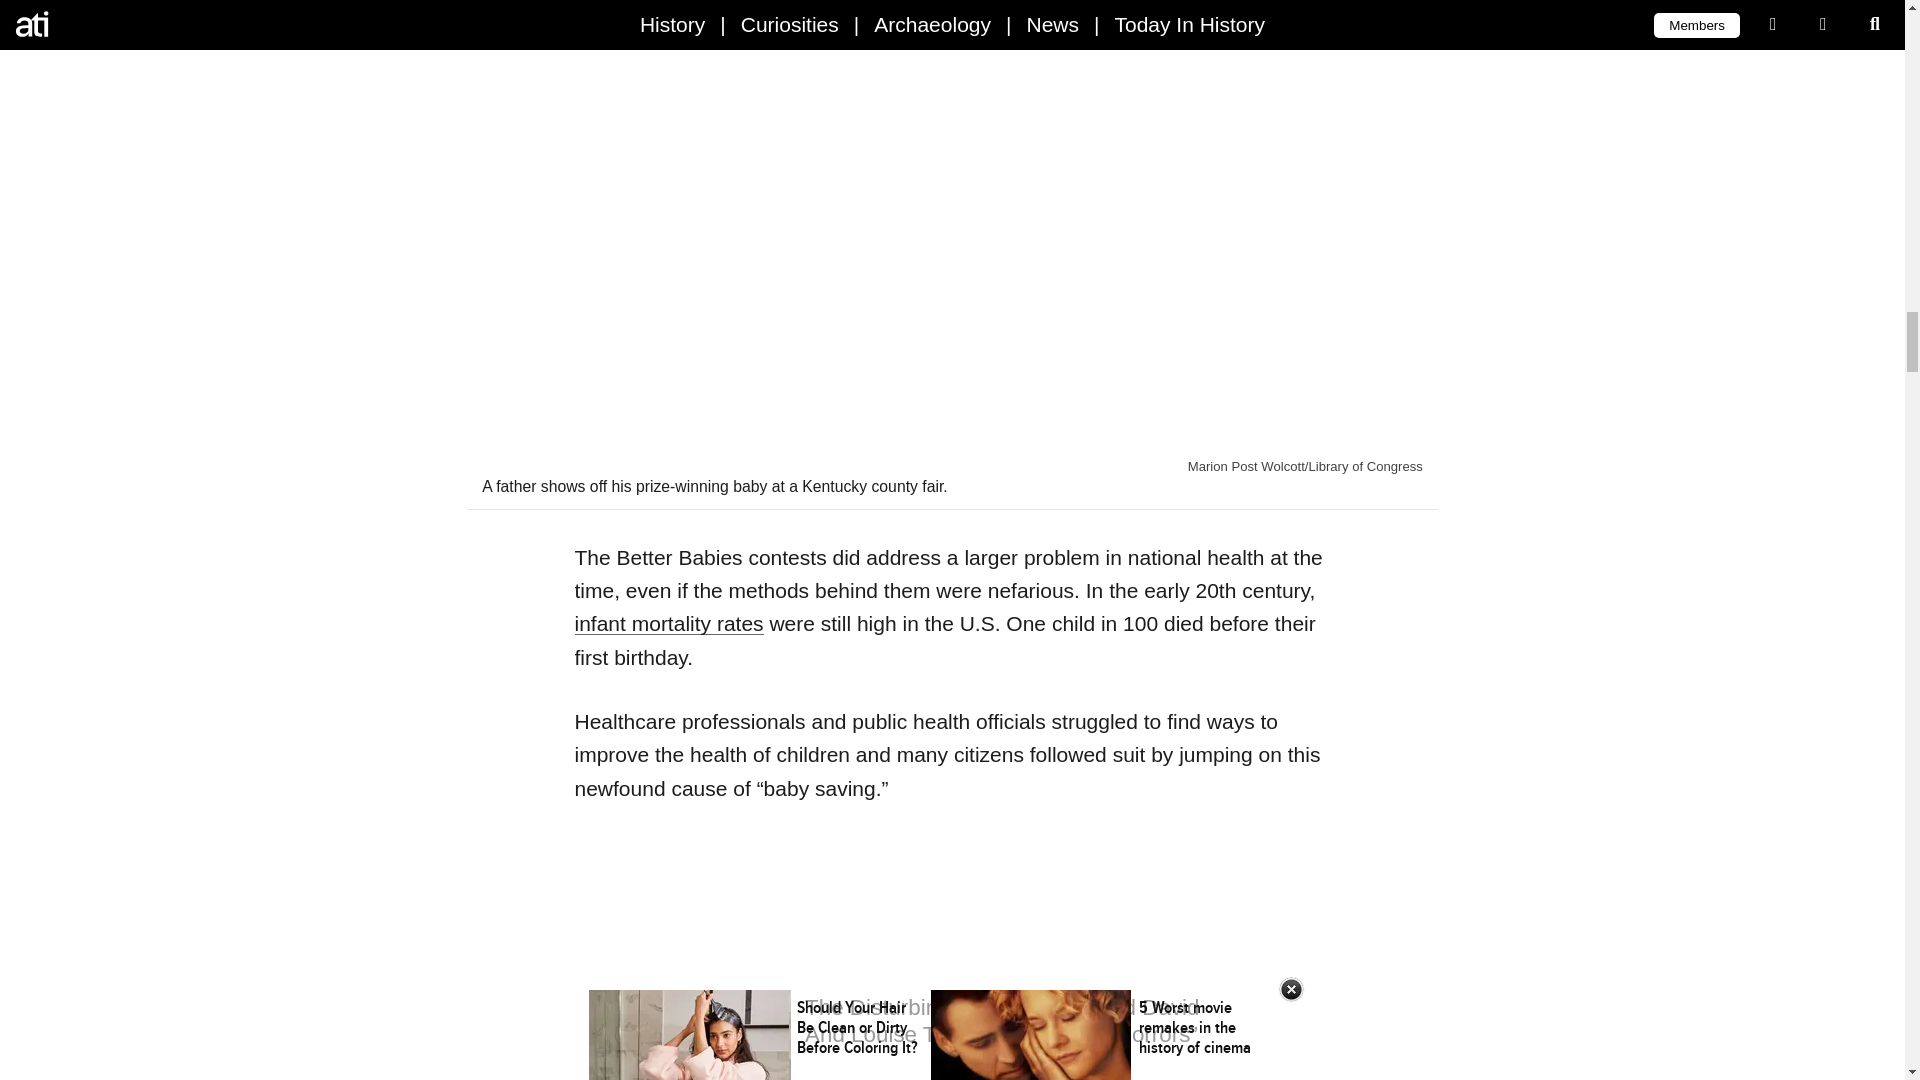 The width and height of the screenshot is (1920, 1080). What do you see at coordinates (668, 624) in the screenshot?
I see `infant mortality rates` at bounding box center [668, 624].